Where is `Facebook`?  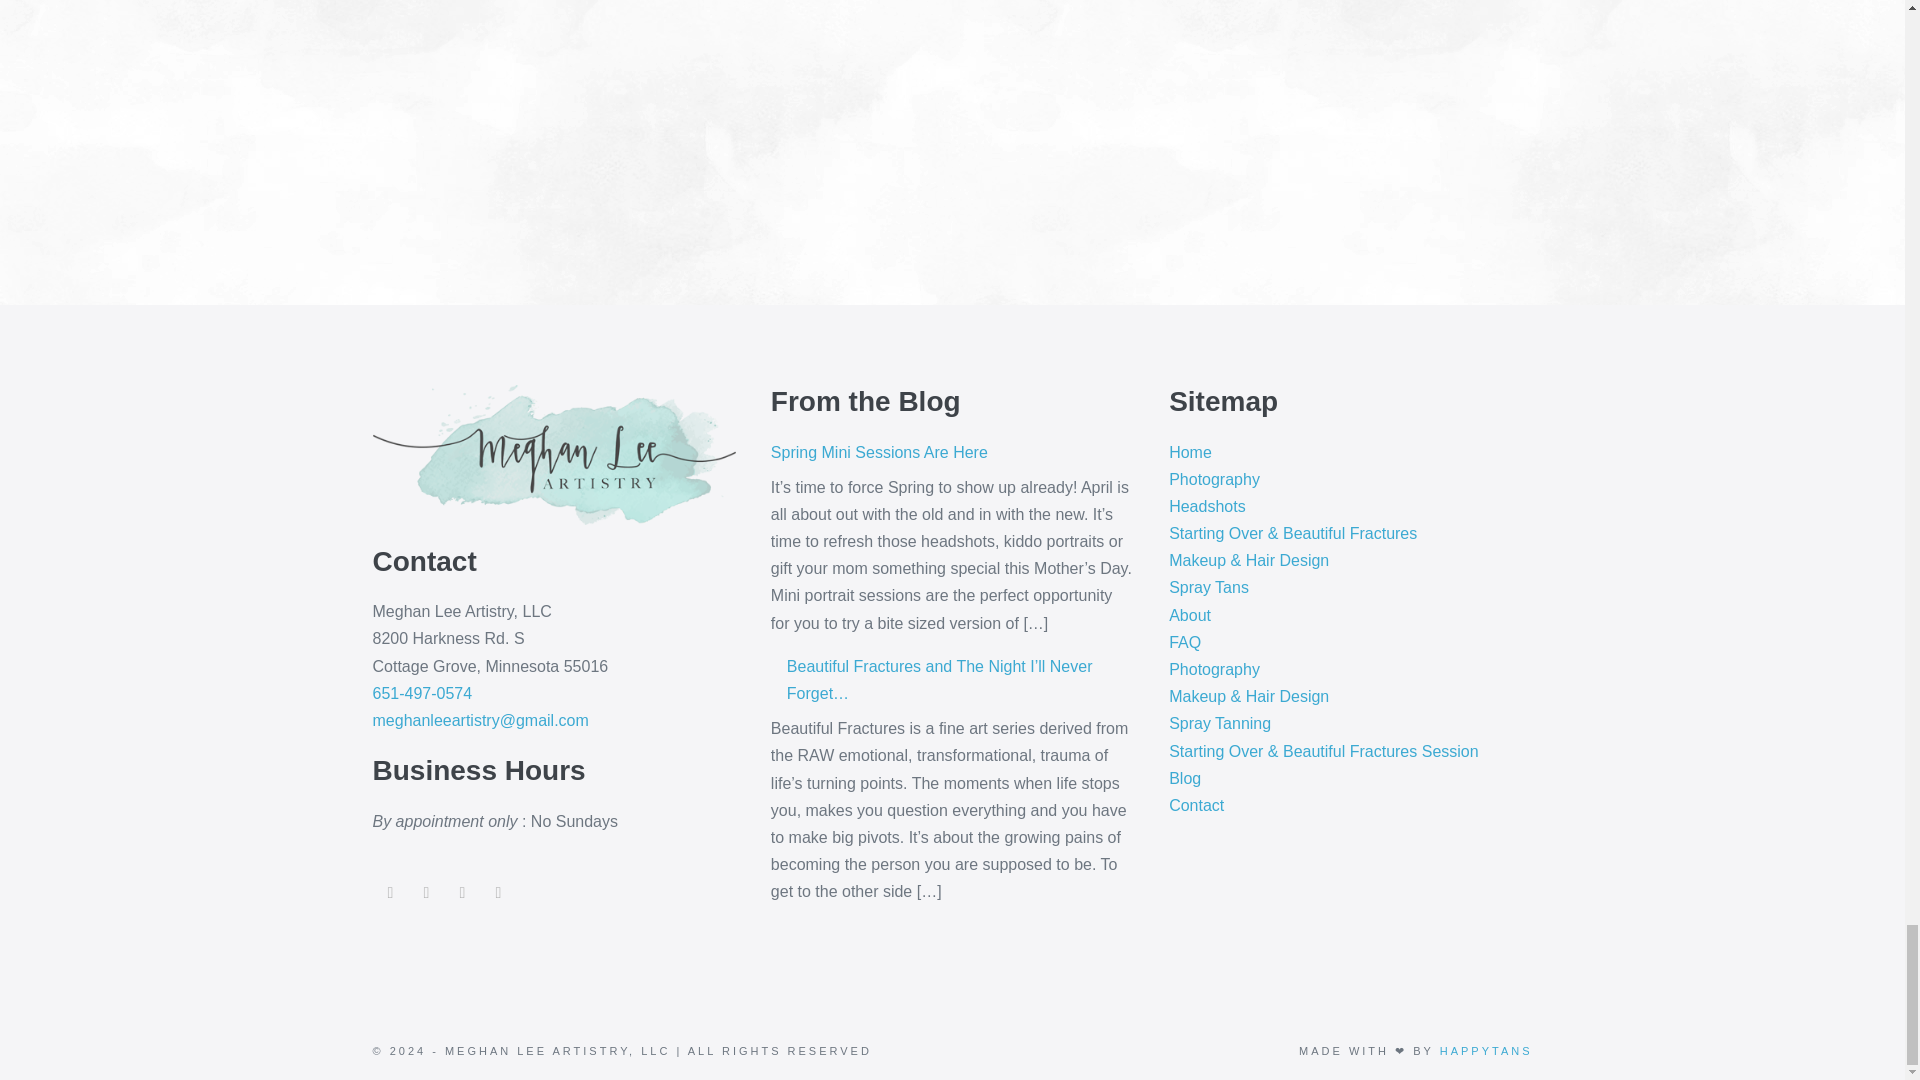 Facebook is located at coordinates (390, 893).